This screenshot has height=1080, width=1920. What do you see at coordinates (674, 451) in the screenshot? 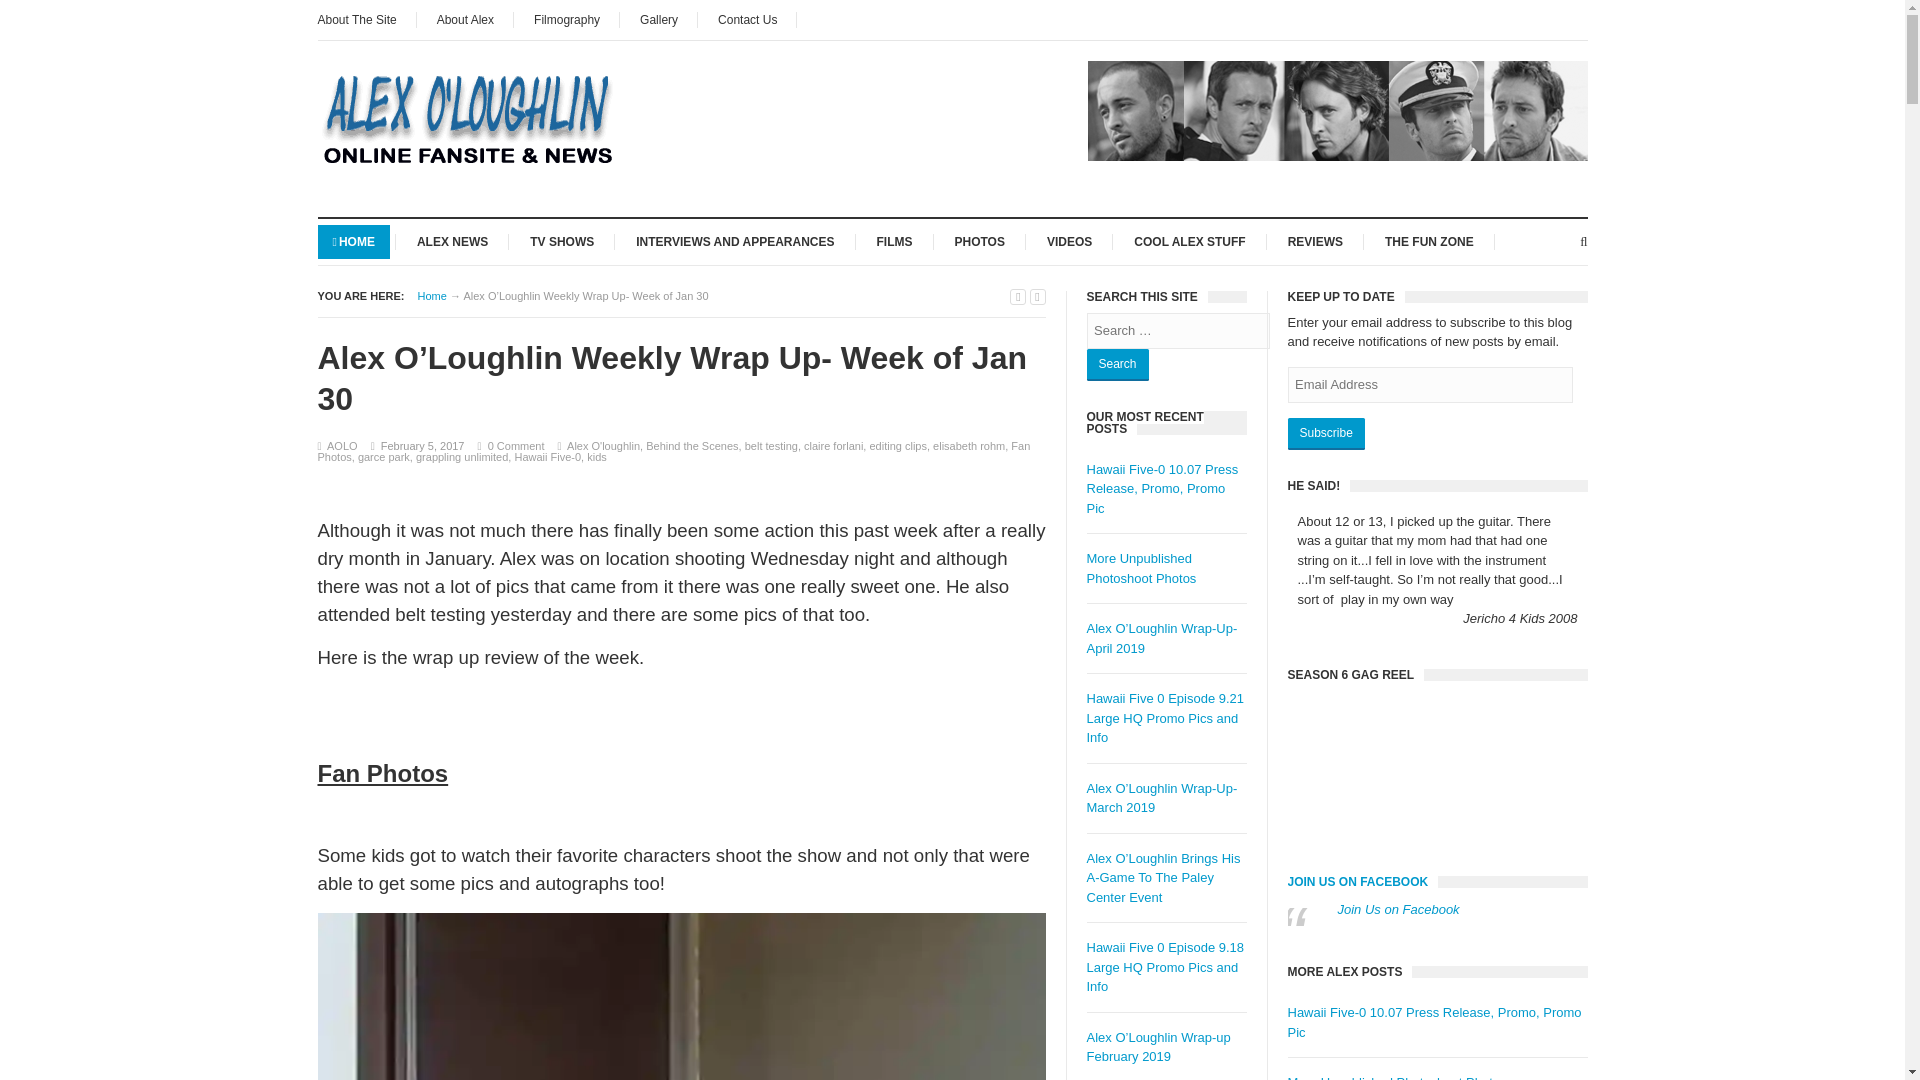
I see `Fan Photos` at bounding box center [674, 451].